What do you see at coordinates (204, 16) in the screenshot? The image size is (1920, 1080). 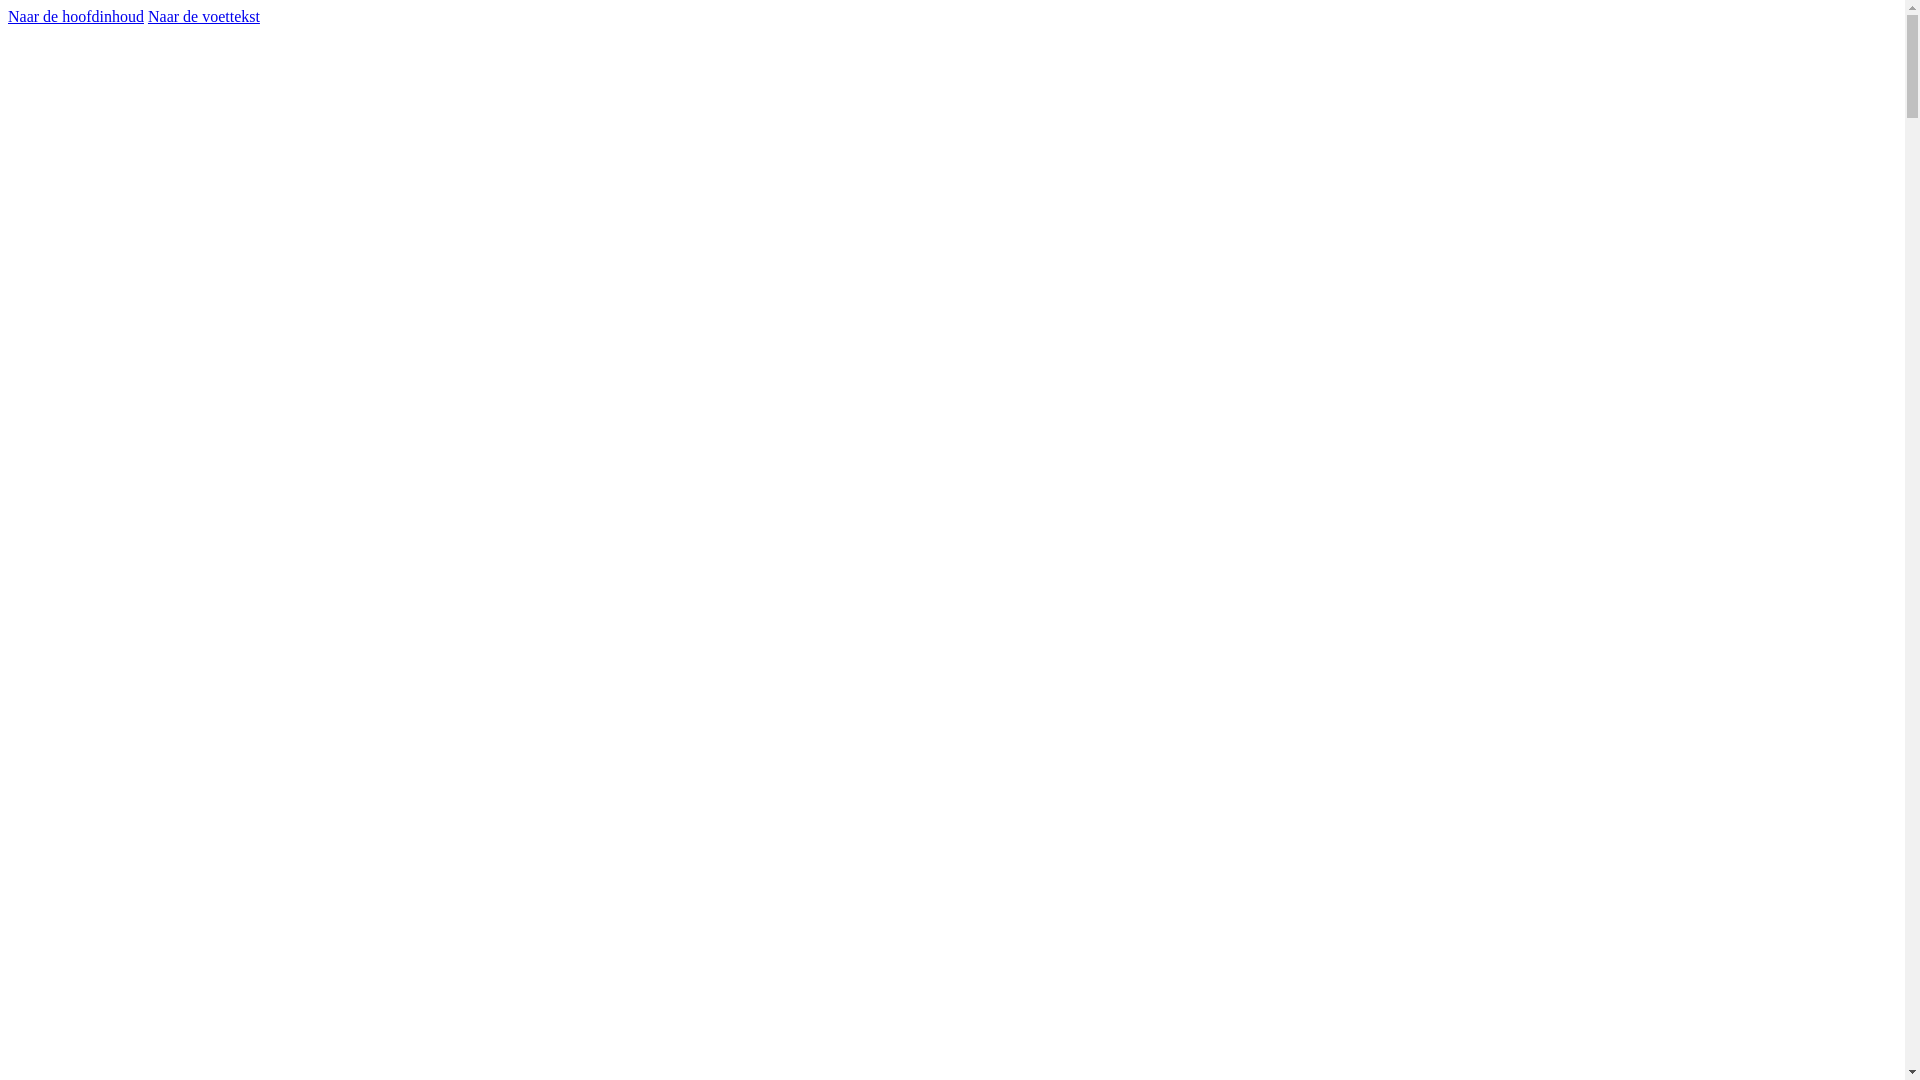 I see `Naar de voettekst` at bounding box center [204, 16].